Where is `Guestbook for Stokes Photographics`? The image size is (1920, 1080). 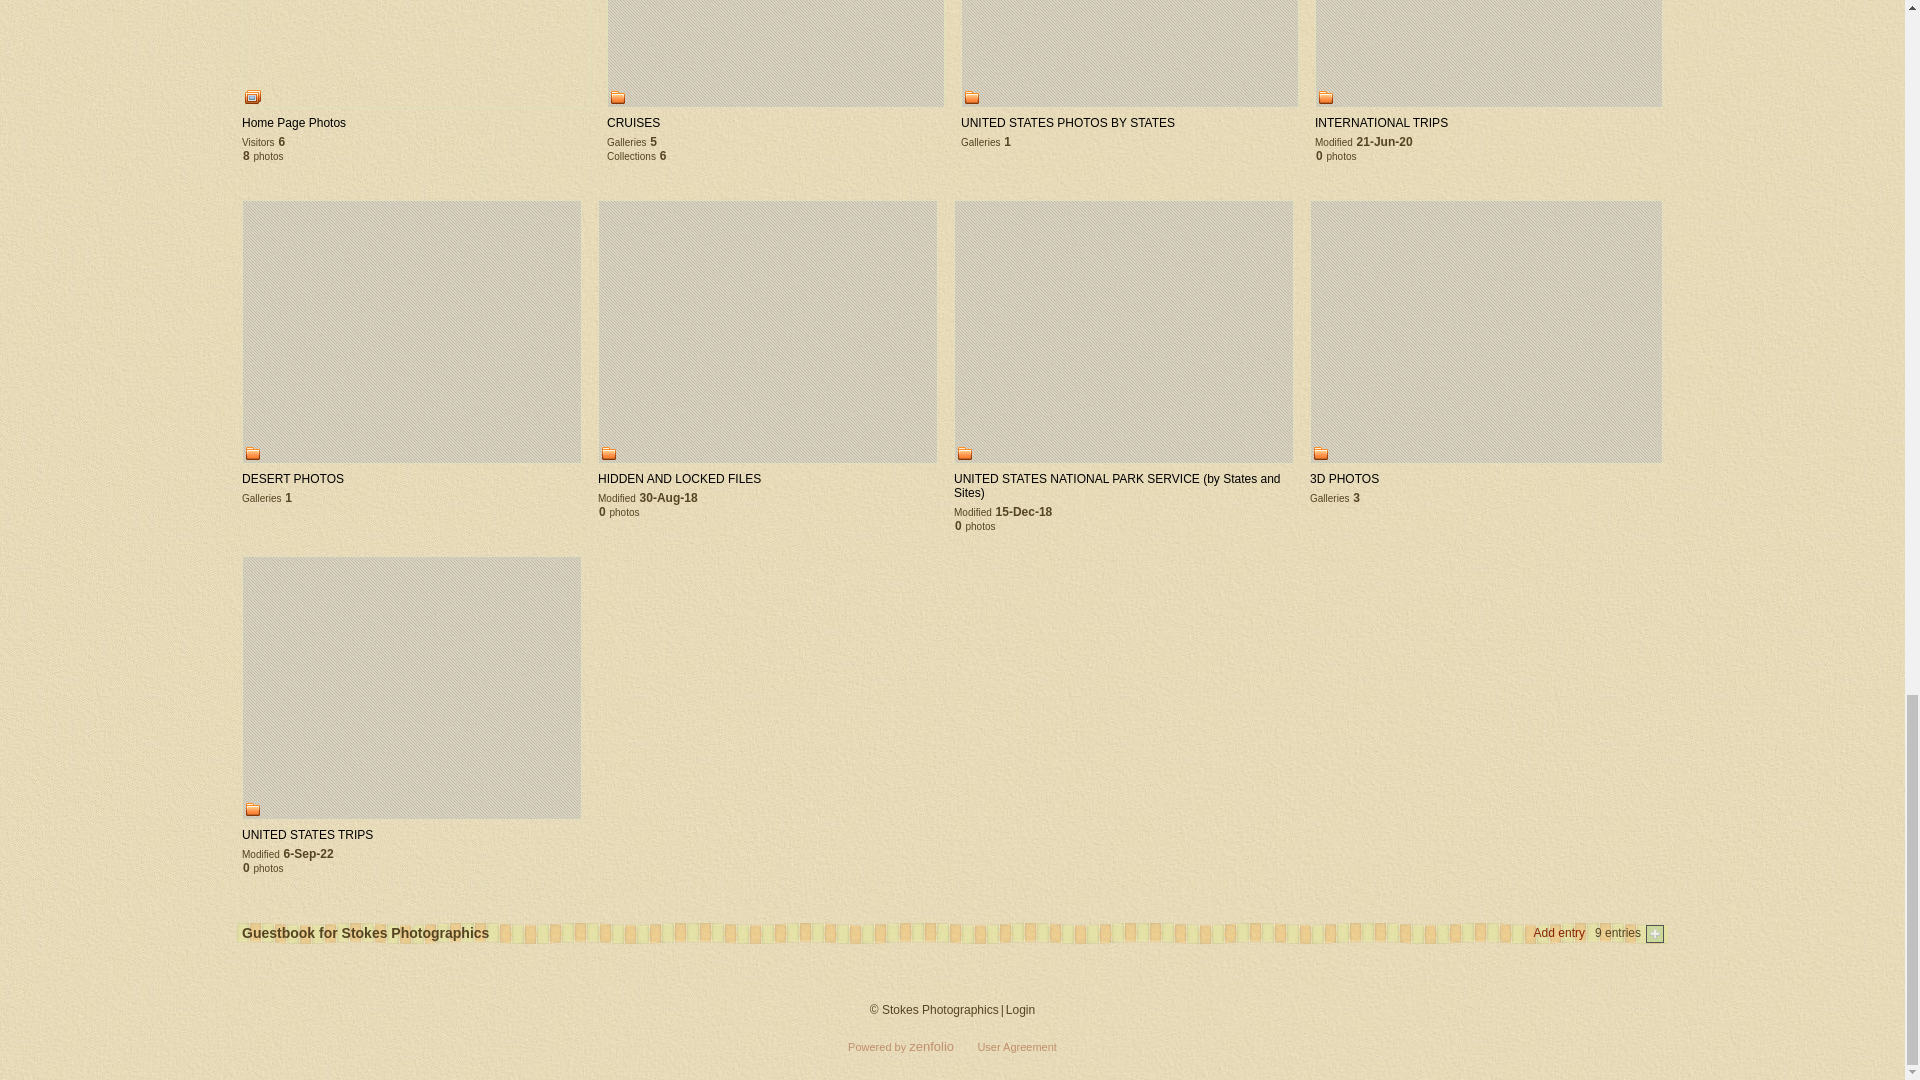
Guestbook for Stokes Photographics is located at coordinates (365, 932).